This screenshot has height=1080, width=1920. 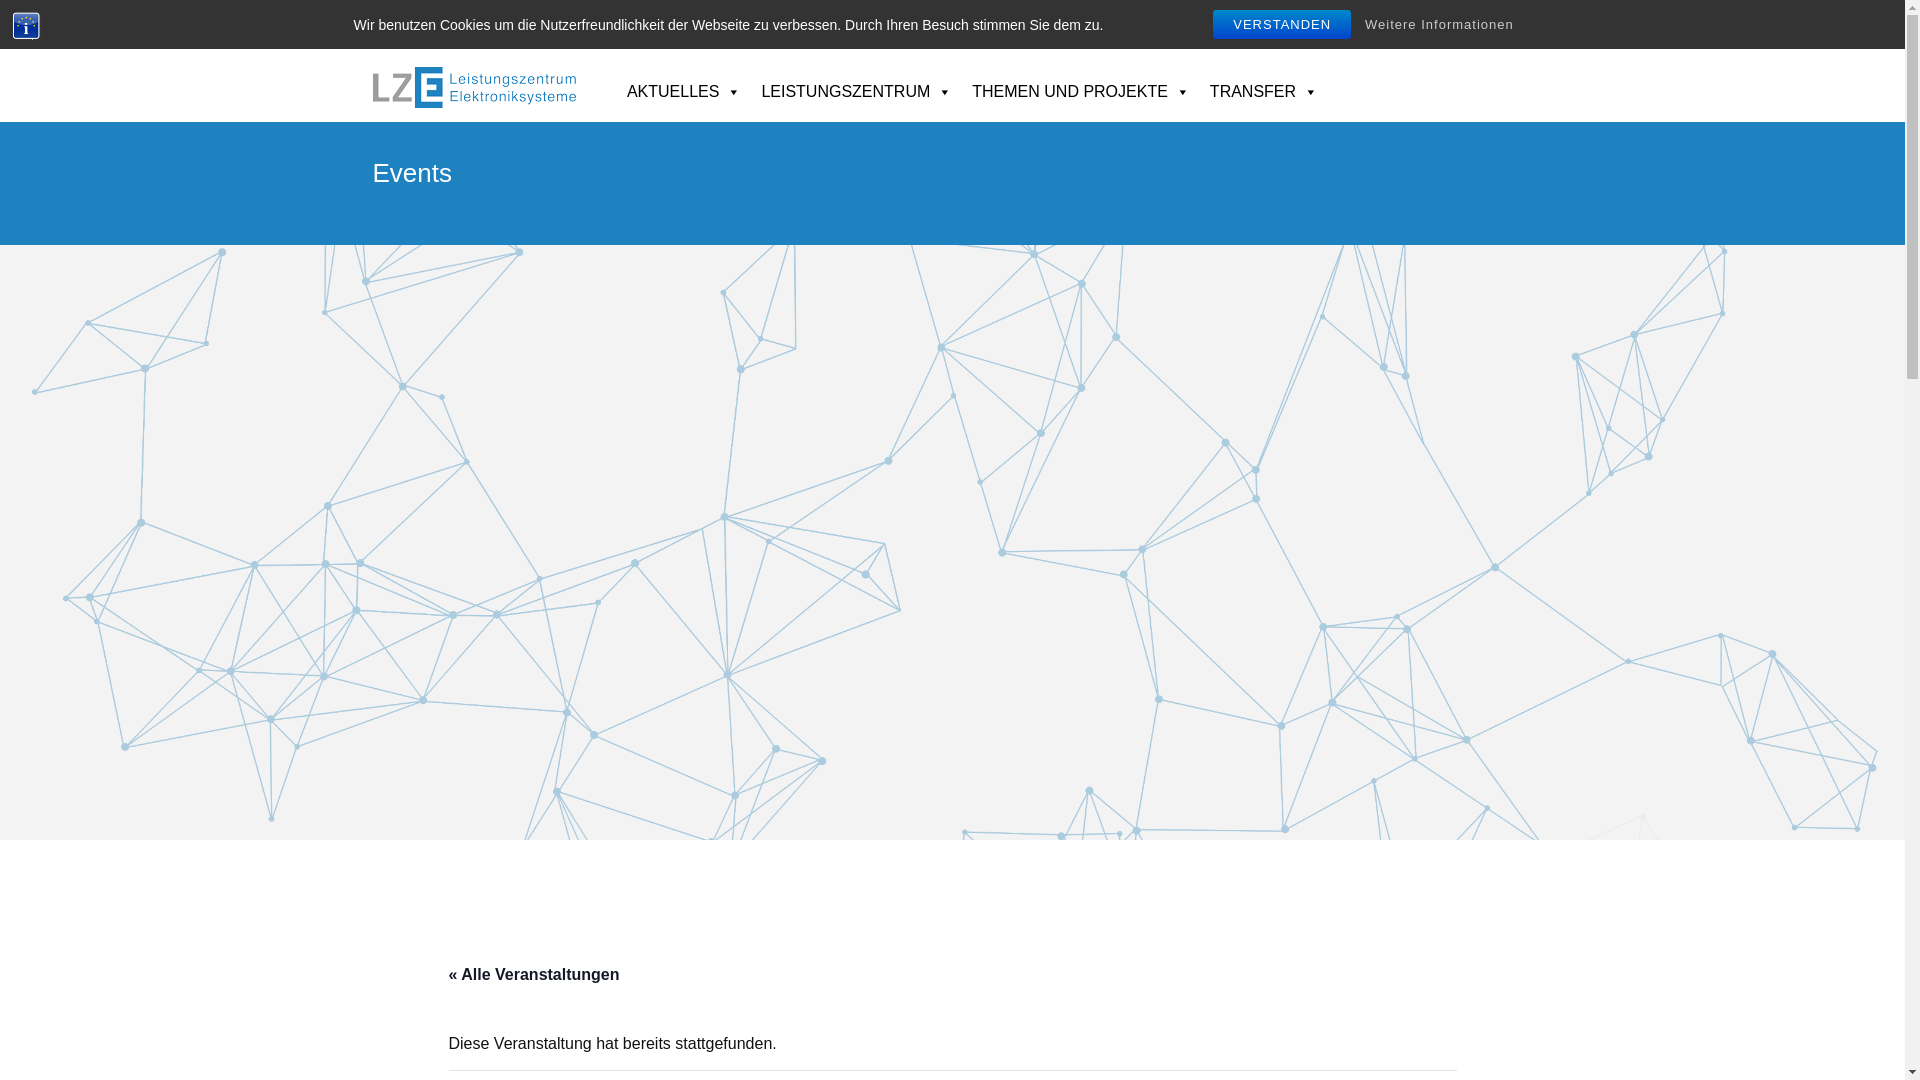 What do you see at coordinates (952, 542) in the screenshot?
I see `160721_LZE_FhG_IIS_WakeUp_6778` at bounding box center [952, 542].